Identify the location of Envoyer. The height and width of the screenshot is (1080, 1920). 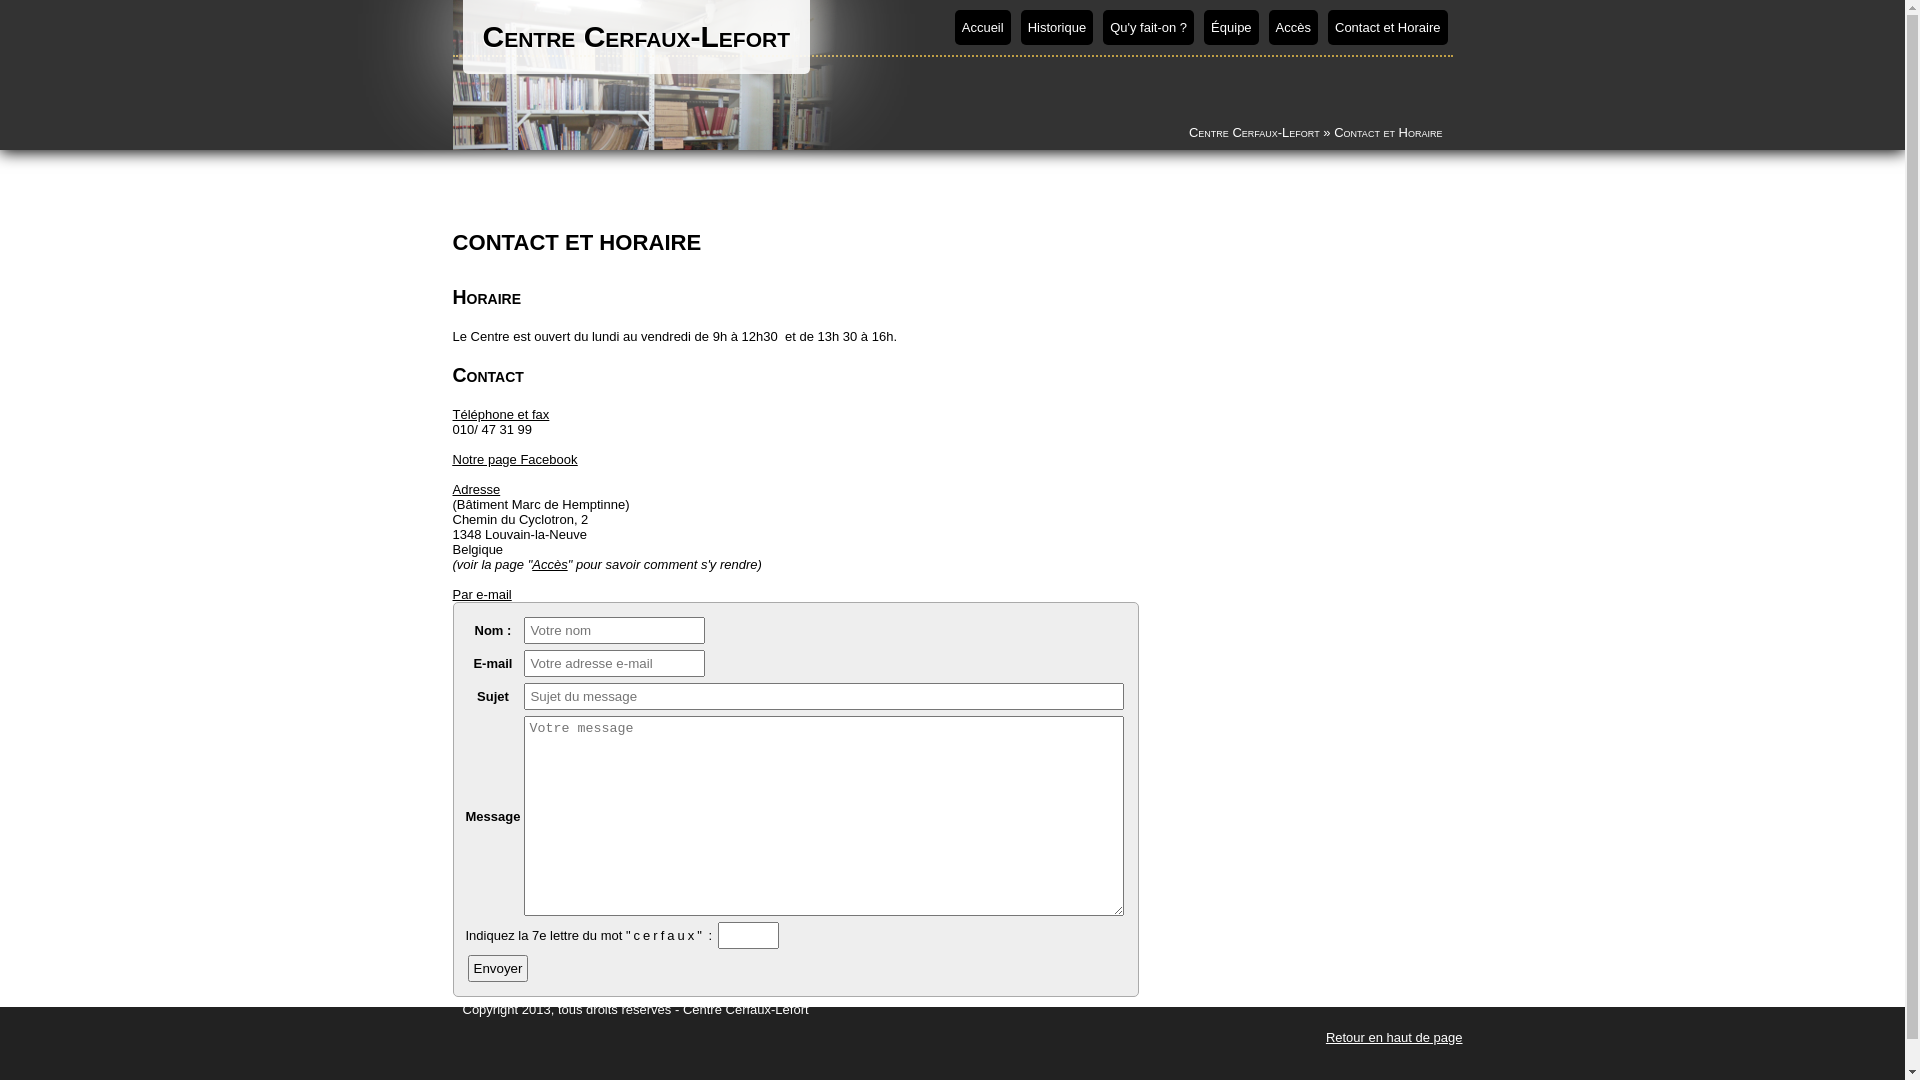
(498, 968).